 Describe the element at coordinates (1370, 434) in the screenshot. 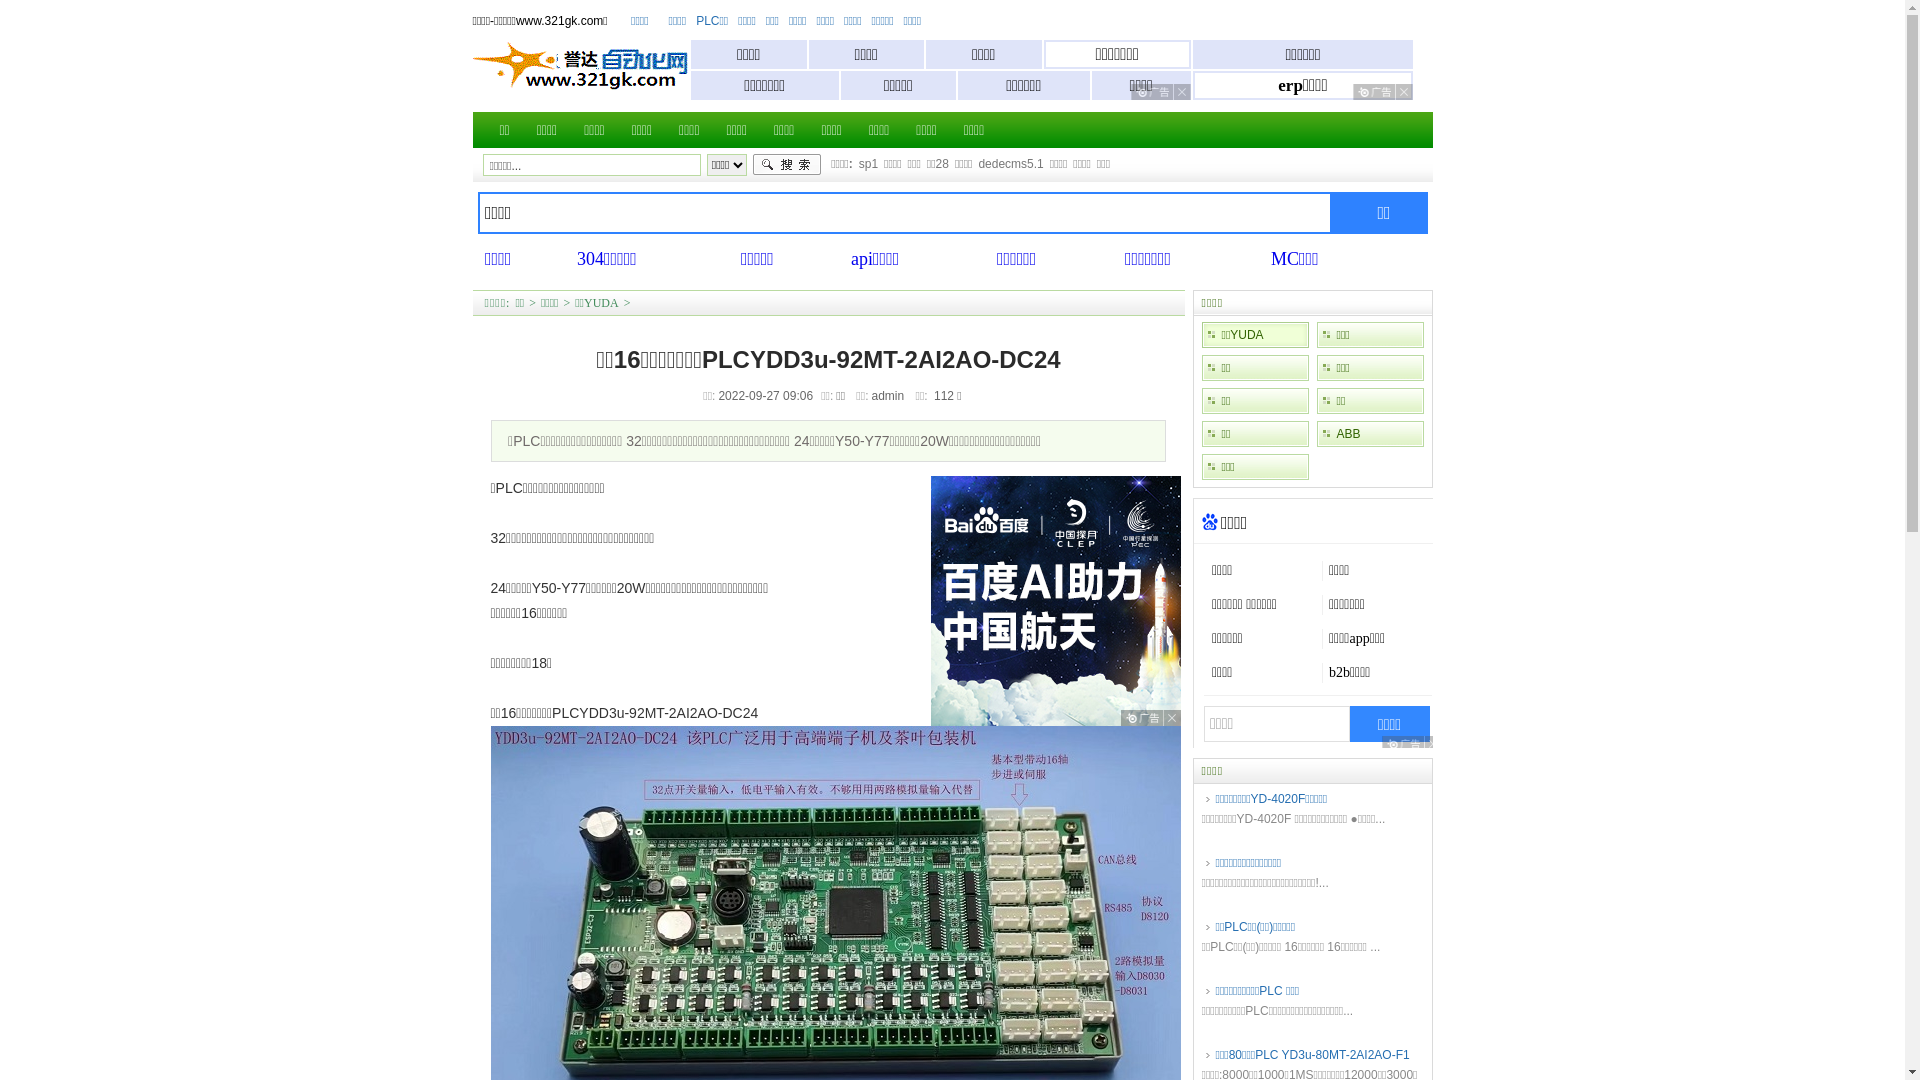

I see `ABB` at that location.